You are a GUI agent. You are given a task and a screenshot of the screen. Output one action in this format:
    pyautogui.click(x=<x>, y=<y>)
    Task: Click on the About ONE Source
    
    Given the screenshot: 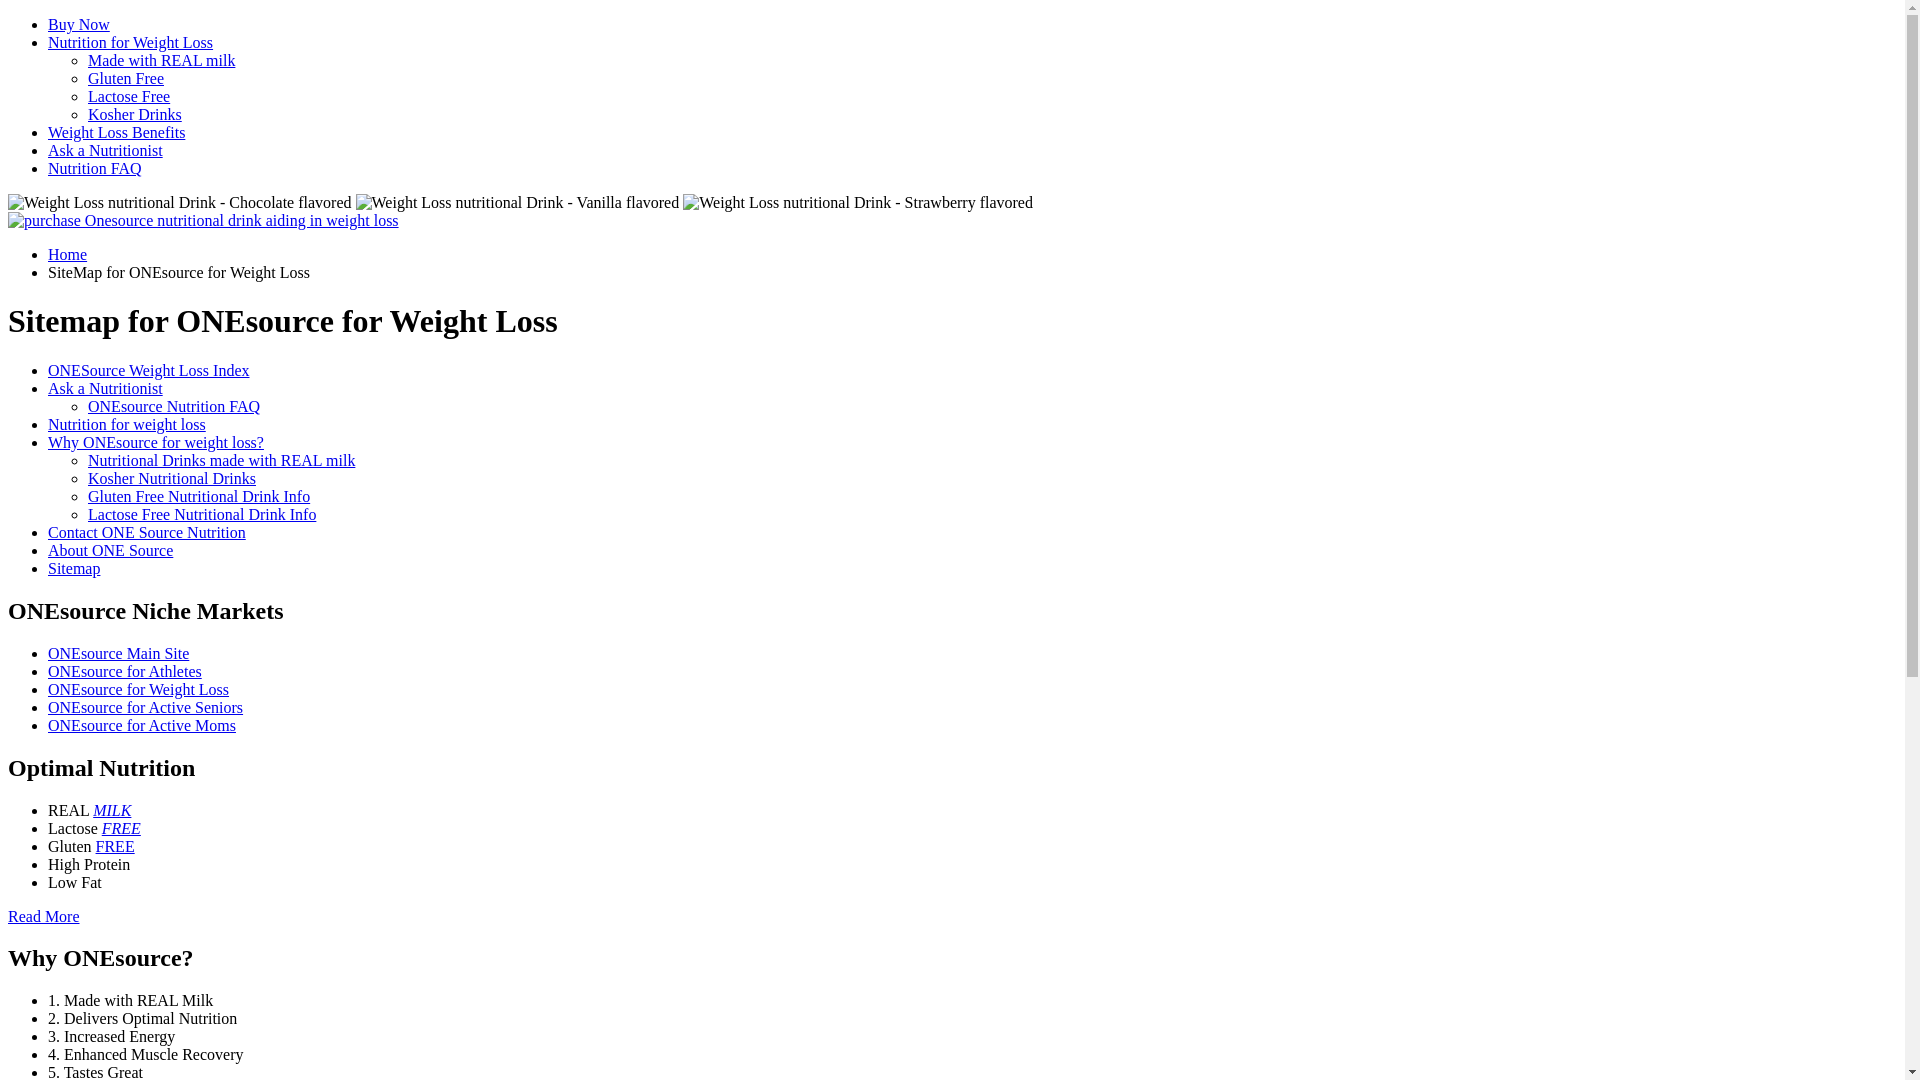 What is the action you would take?
    pyautogui.click(x=110, y=550)
    